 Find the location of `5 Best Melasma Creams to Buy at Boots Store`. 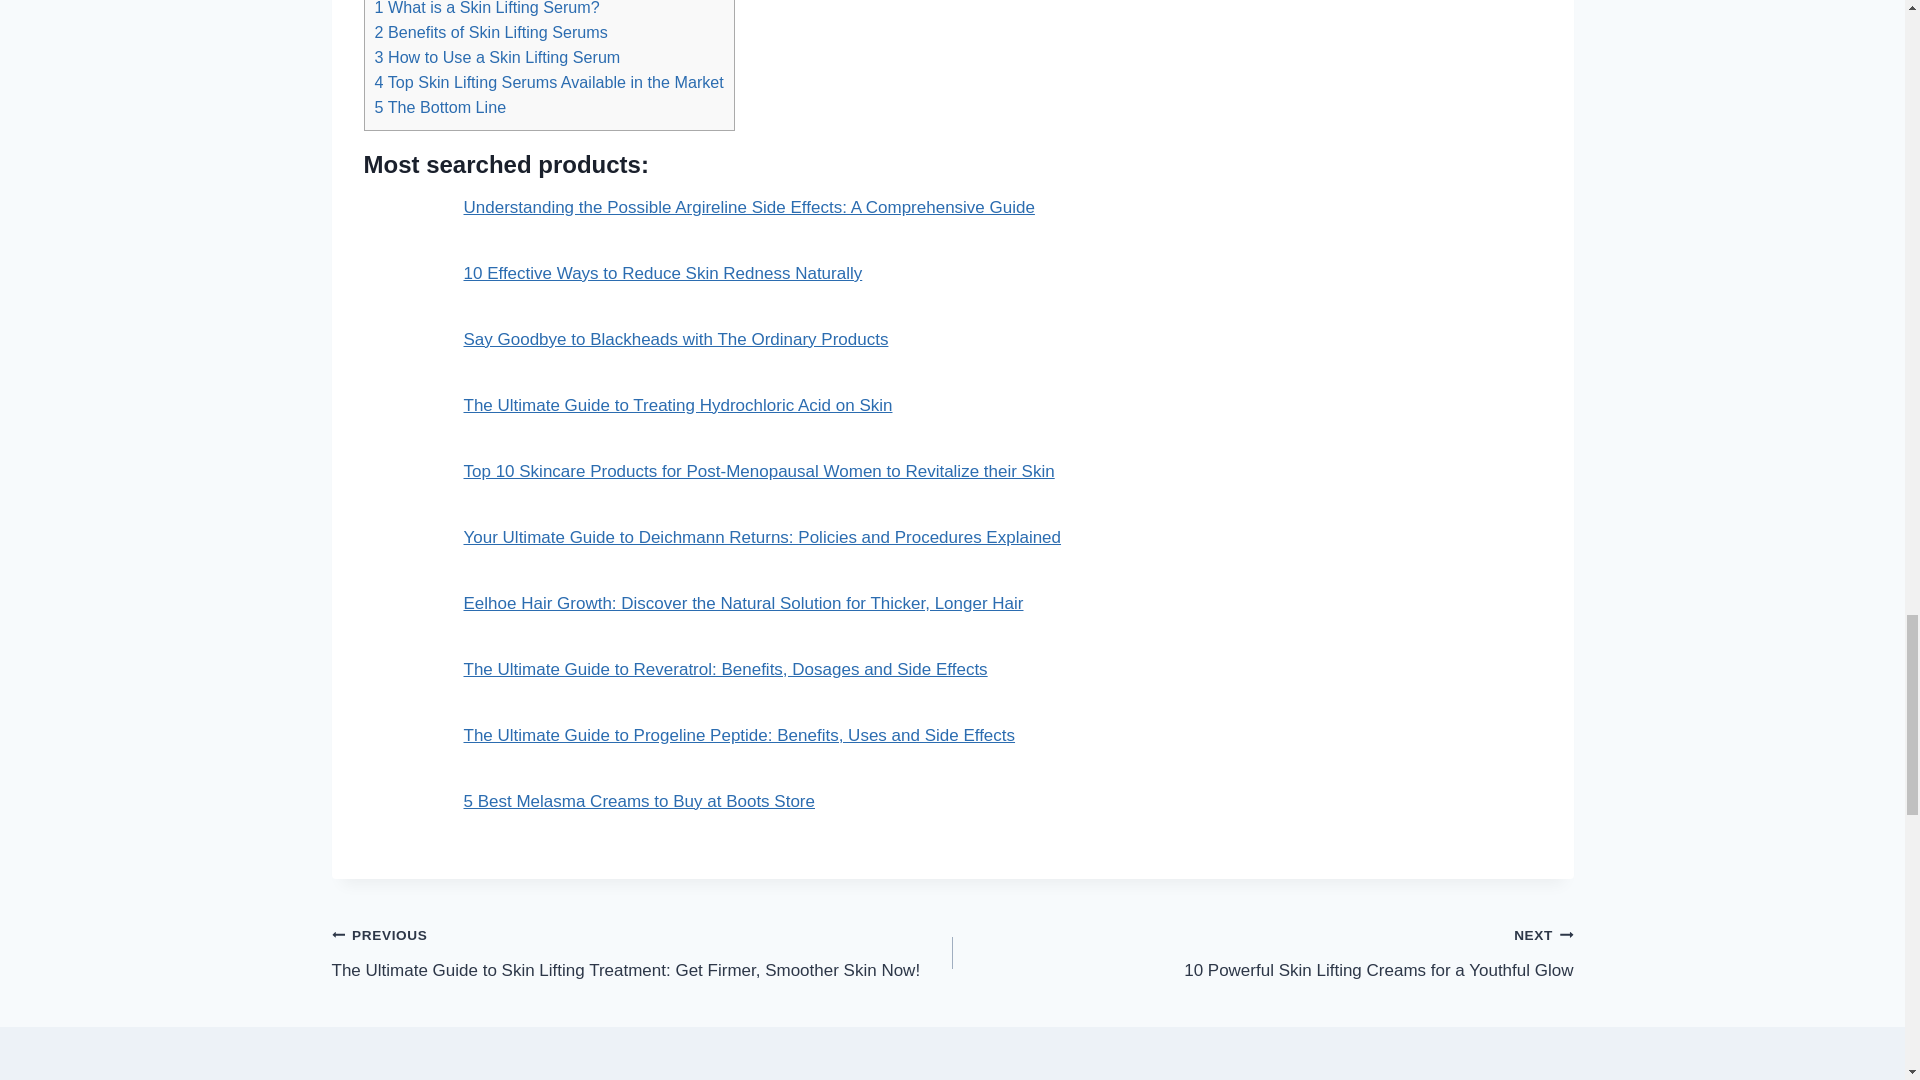

5 Best Melasma Creams to Buy at Boots Store is located at coordinates (639, 801).